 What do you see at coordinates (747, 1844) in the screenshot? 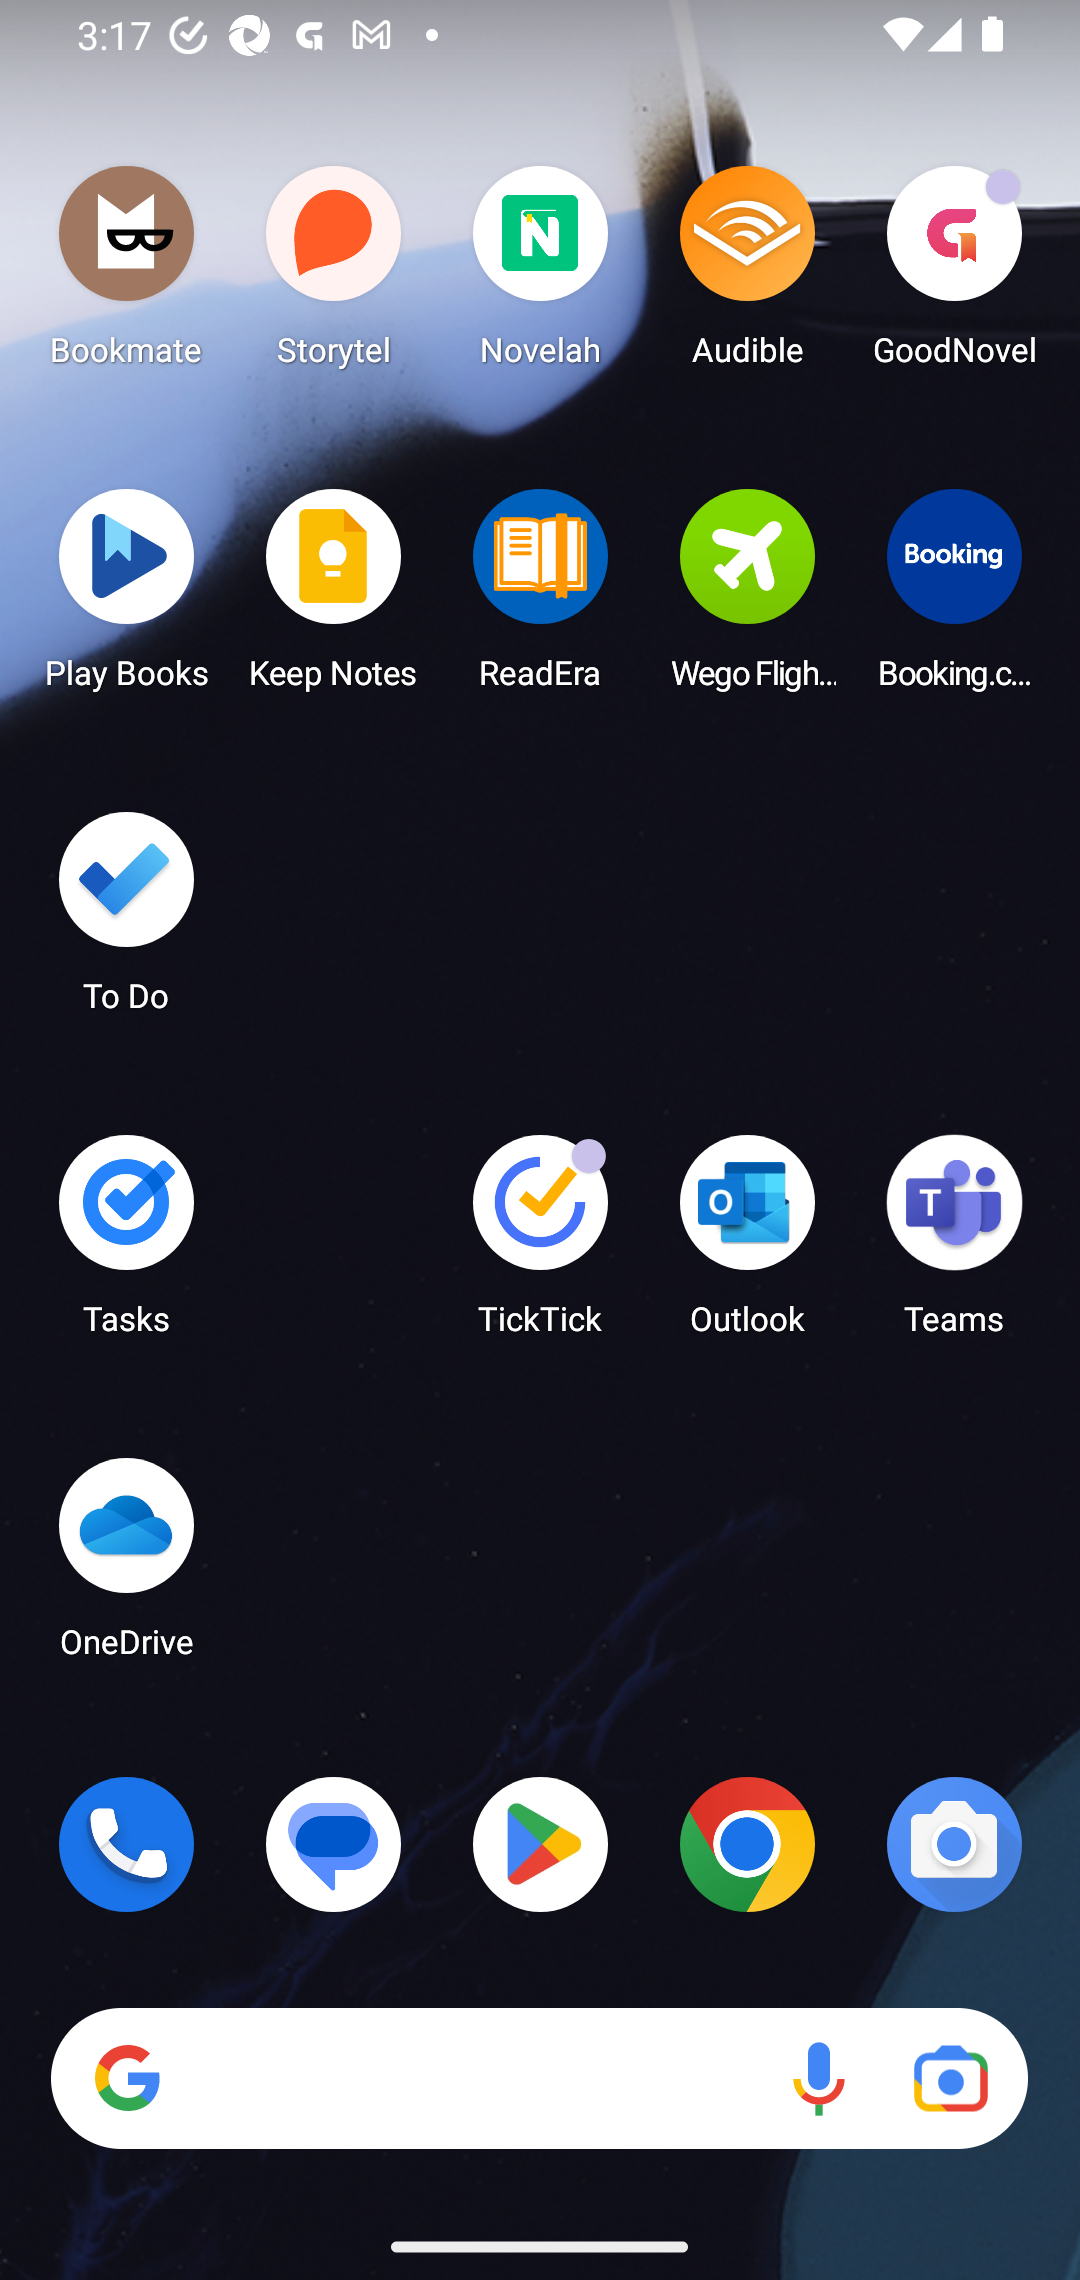
I see `Chrome` at bounding box center [747, 1844].